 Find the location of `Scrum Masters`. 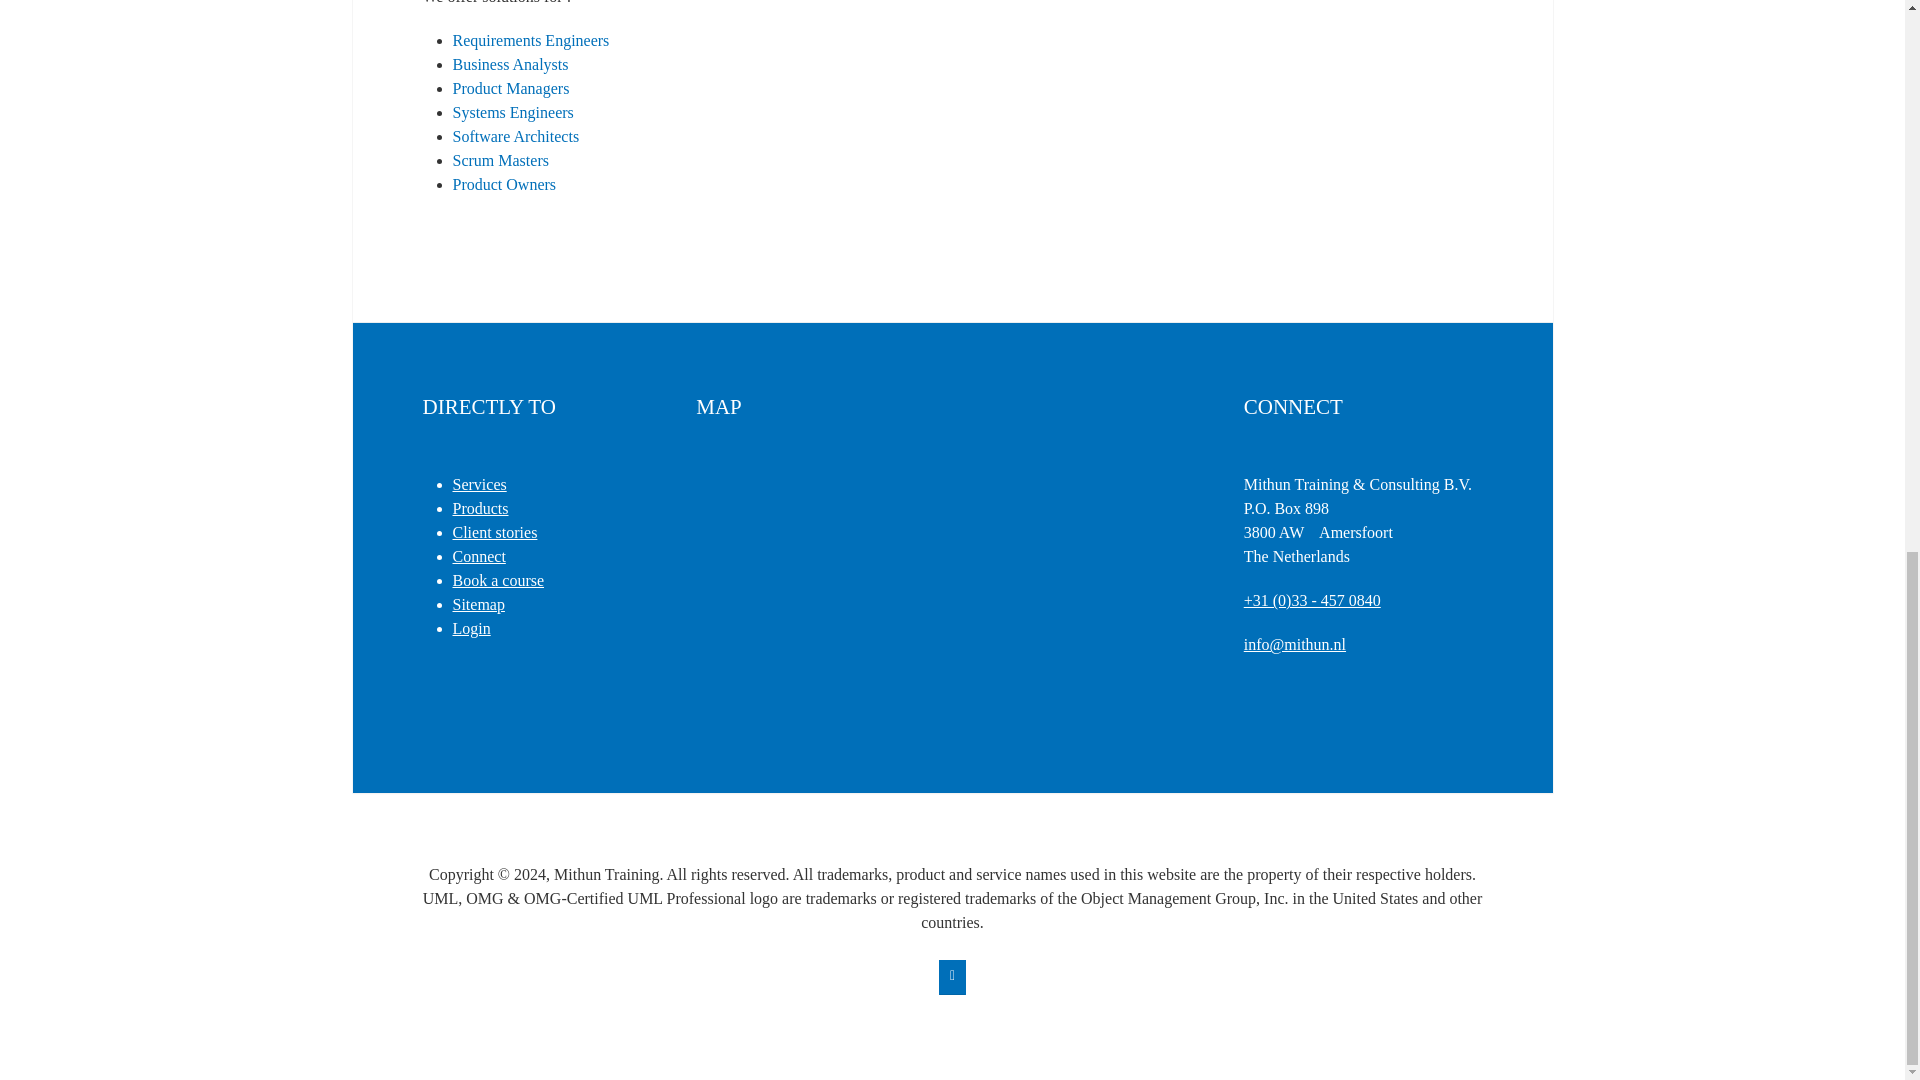

Scrum Masters is located at coordinates (499, 160).